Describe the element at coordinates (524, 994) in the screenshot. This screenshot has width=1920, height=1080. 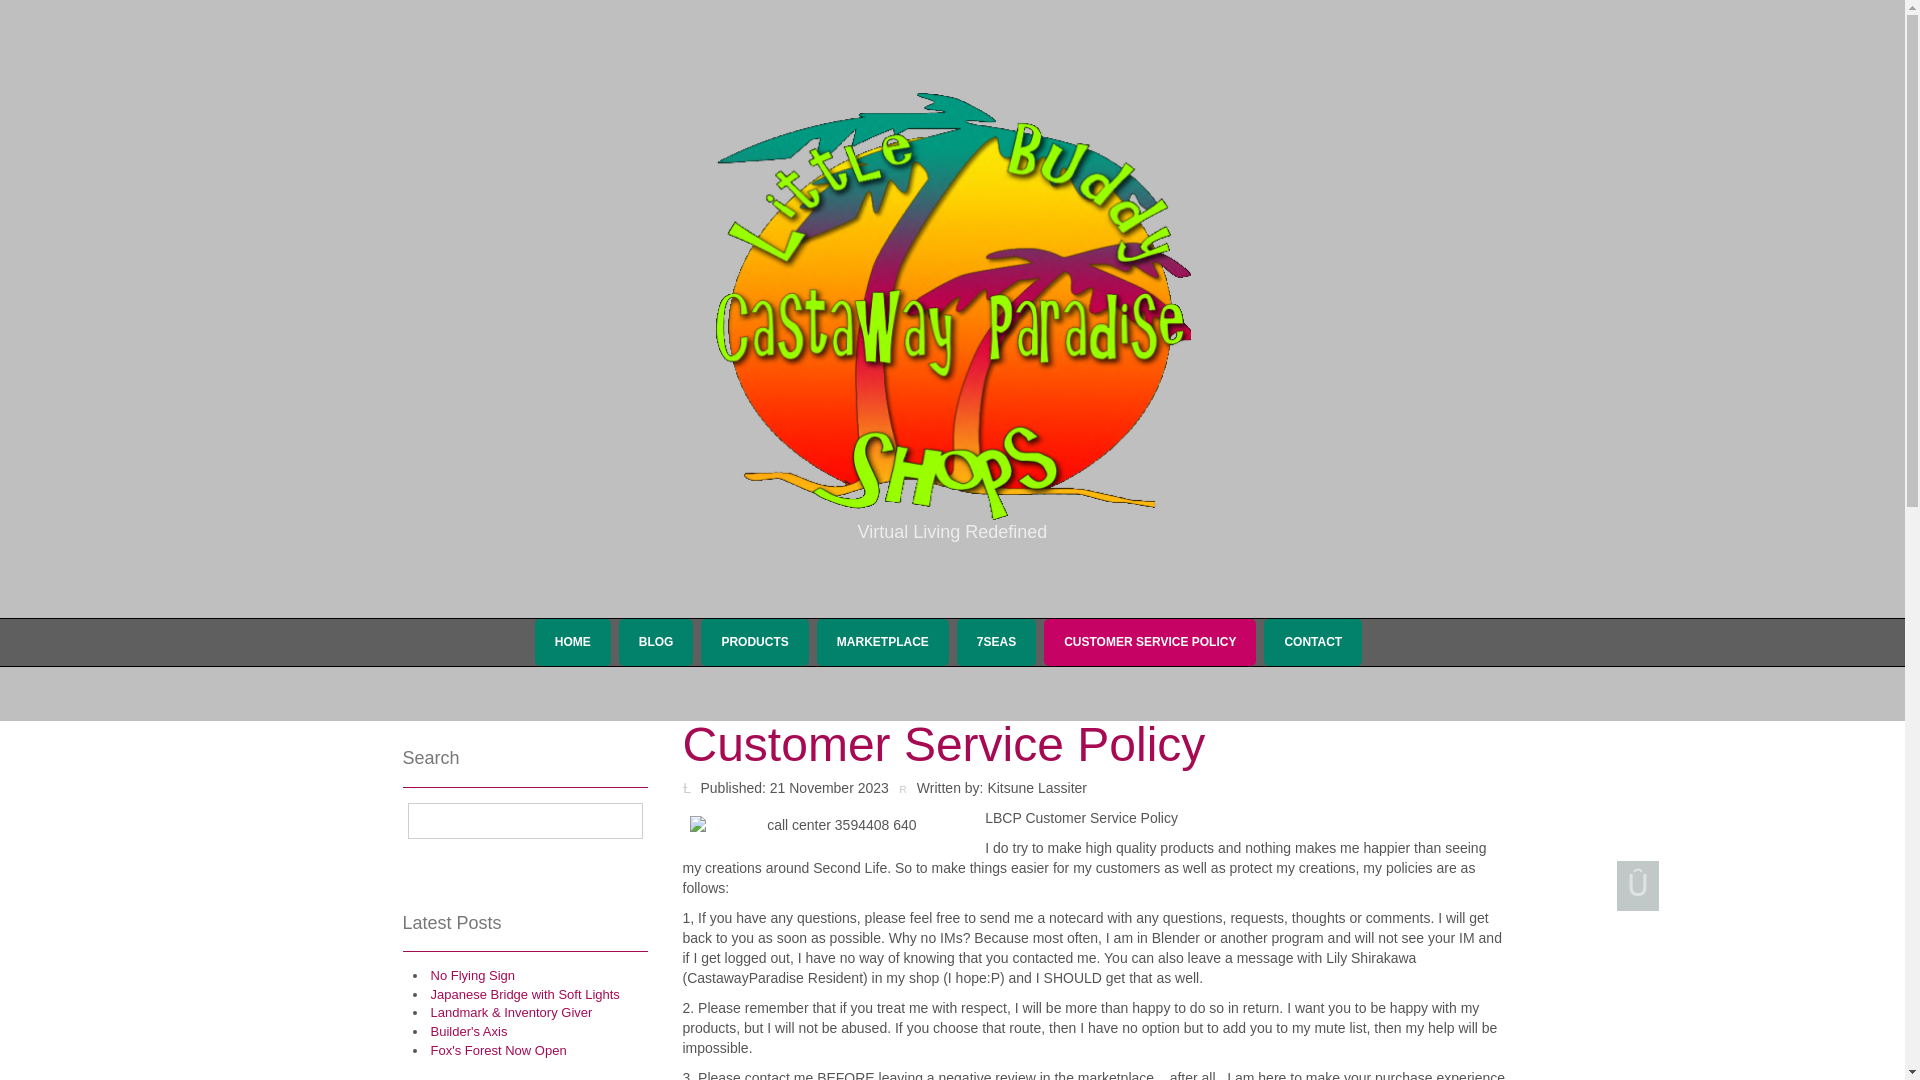
I see `Japanese Bridge with Soft Lights` at that location.